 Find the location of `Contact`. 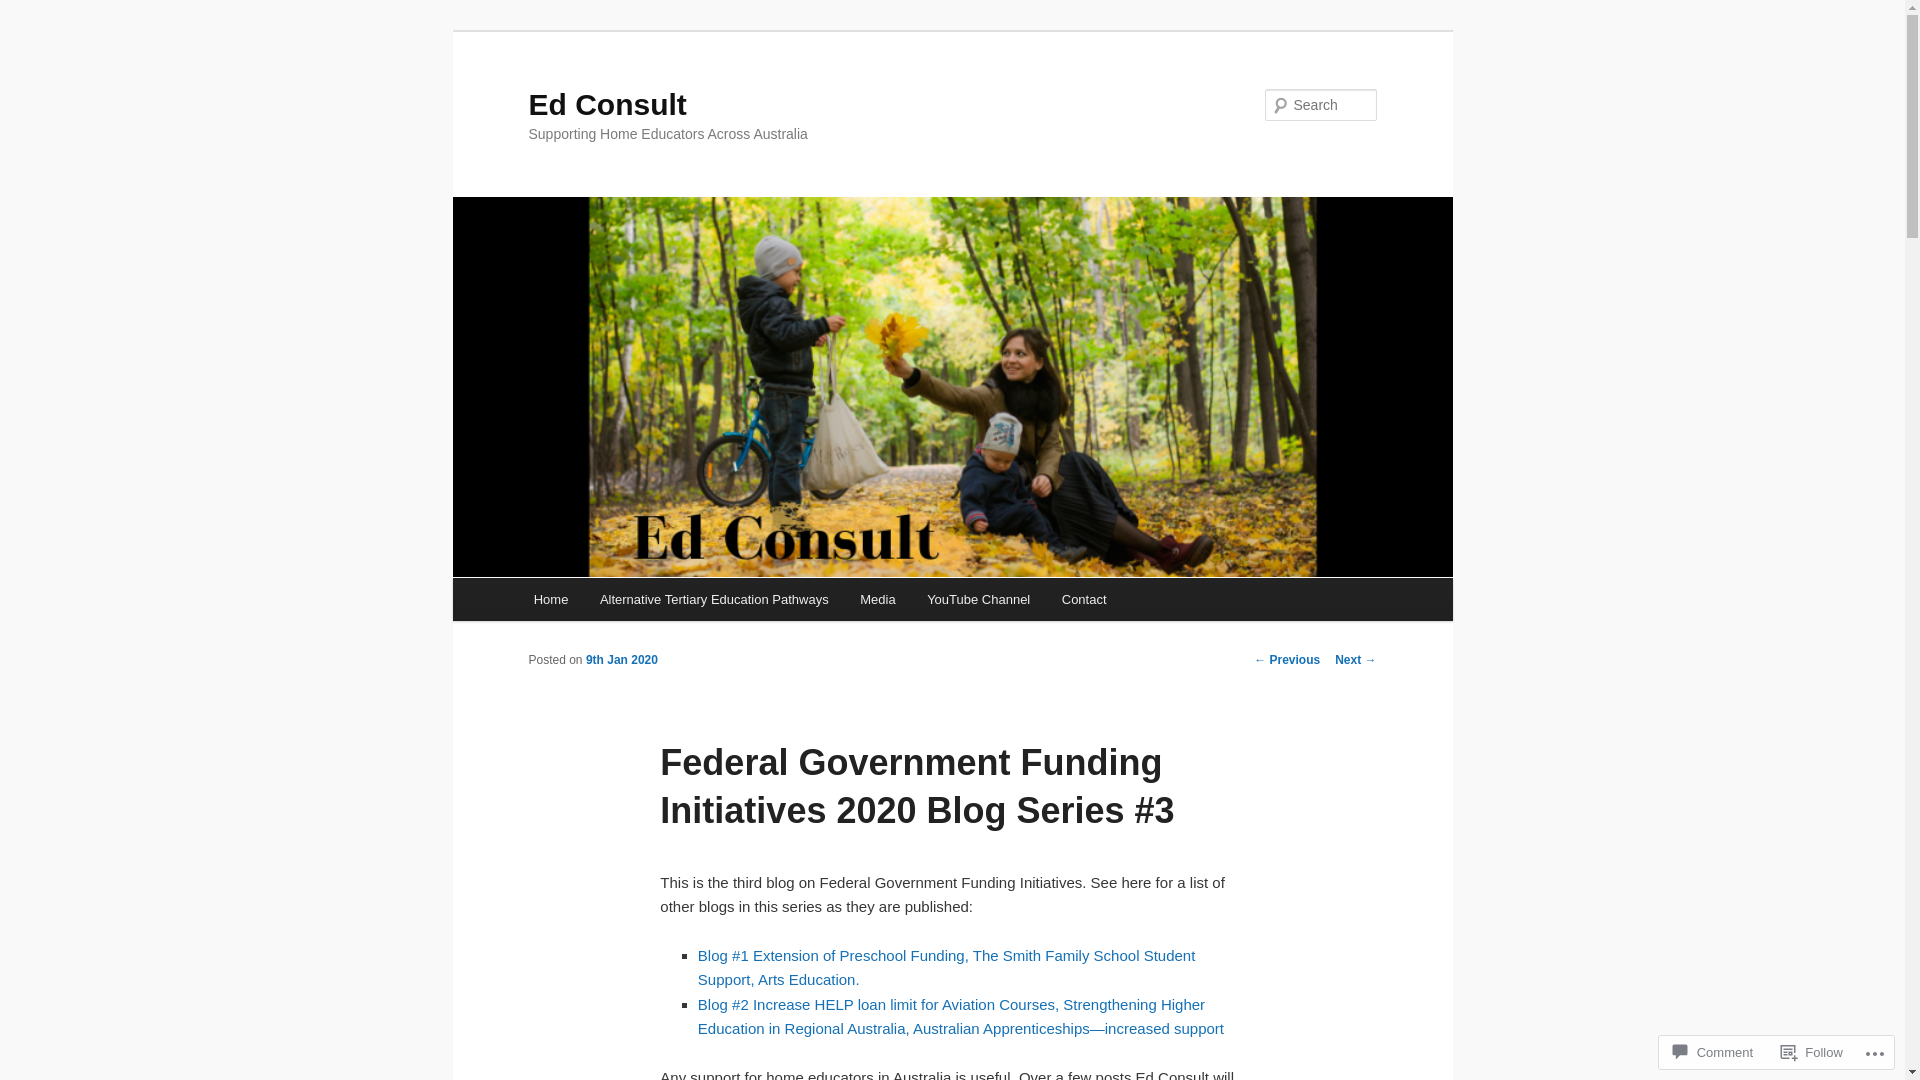

Contact is located at coordinates (1084, 600).